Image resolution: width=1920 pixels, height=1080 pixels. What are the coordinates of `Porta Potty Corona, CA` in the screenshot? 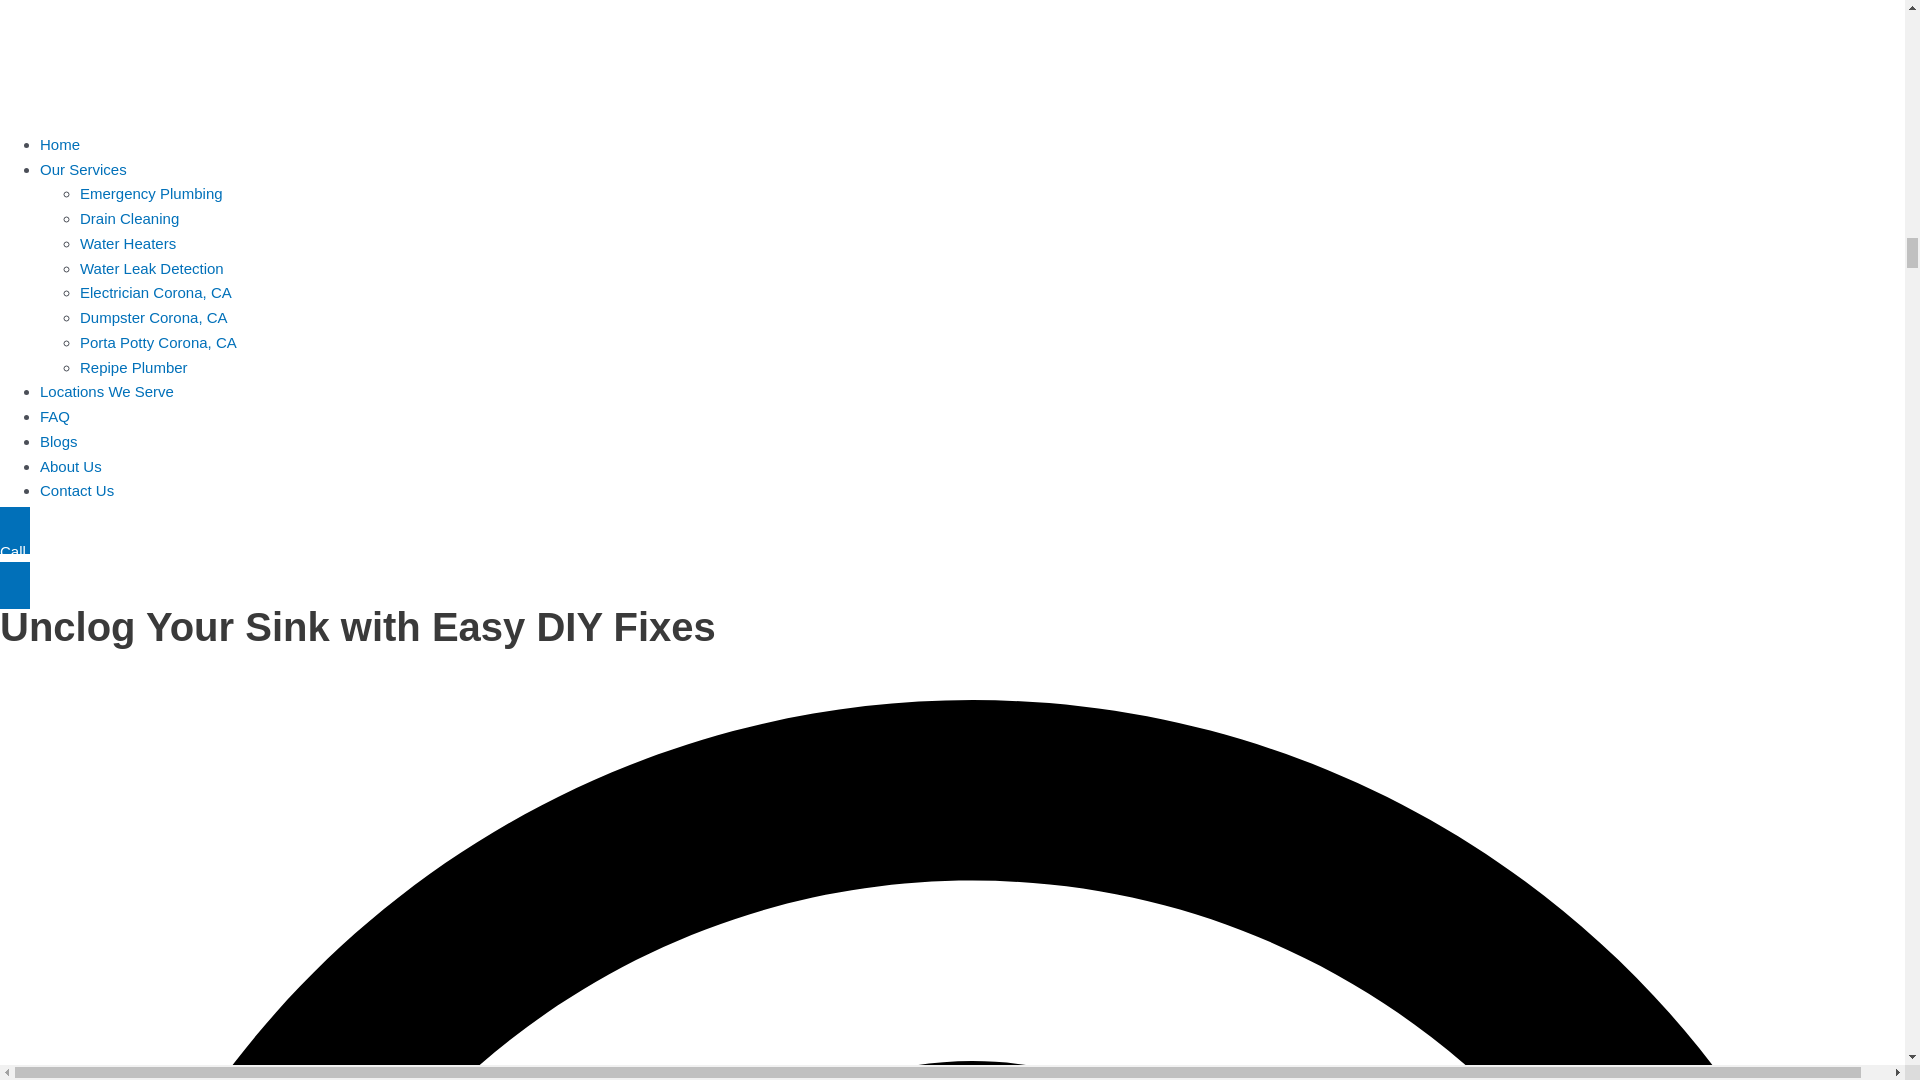 It's located at (158, 342).